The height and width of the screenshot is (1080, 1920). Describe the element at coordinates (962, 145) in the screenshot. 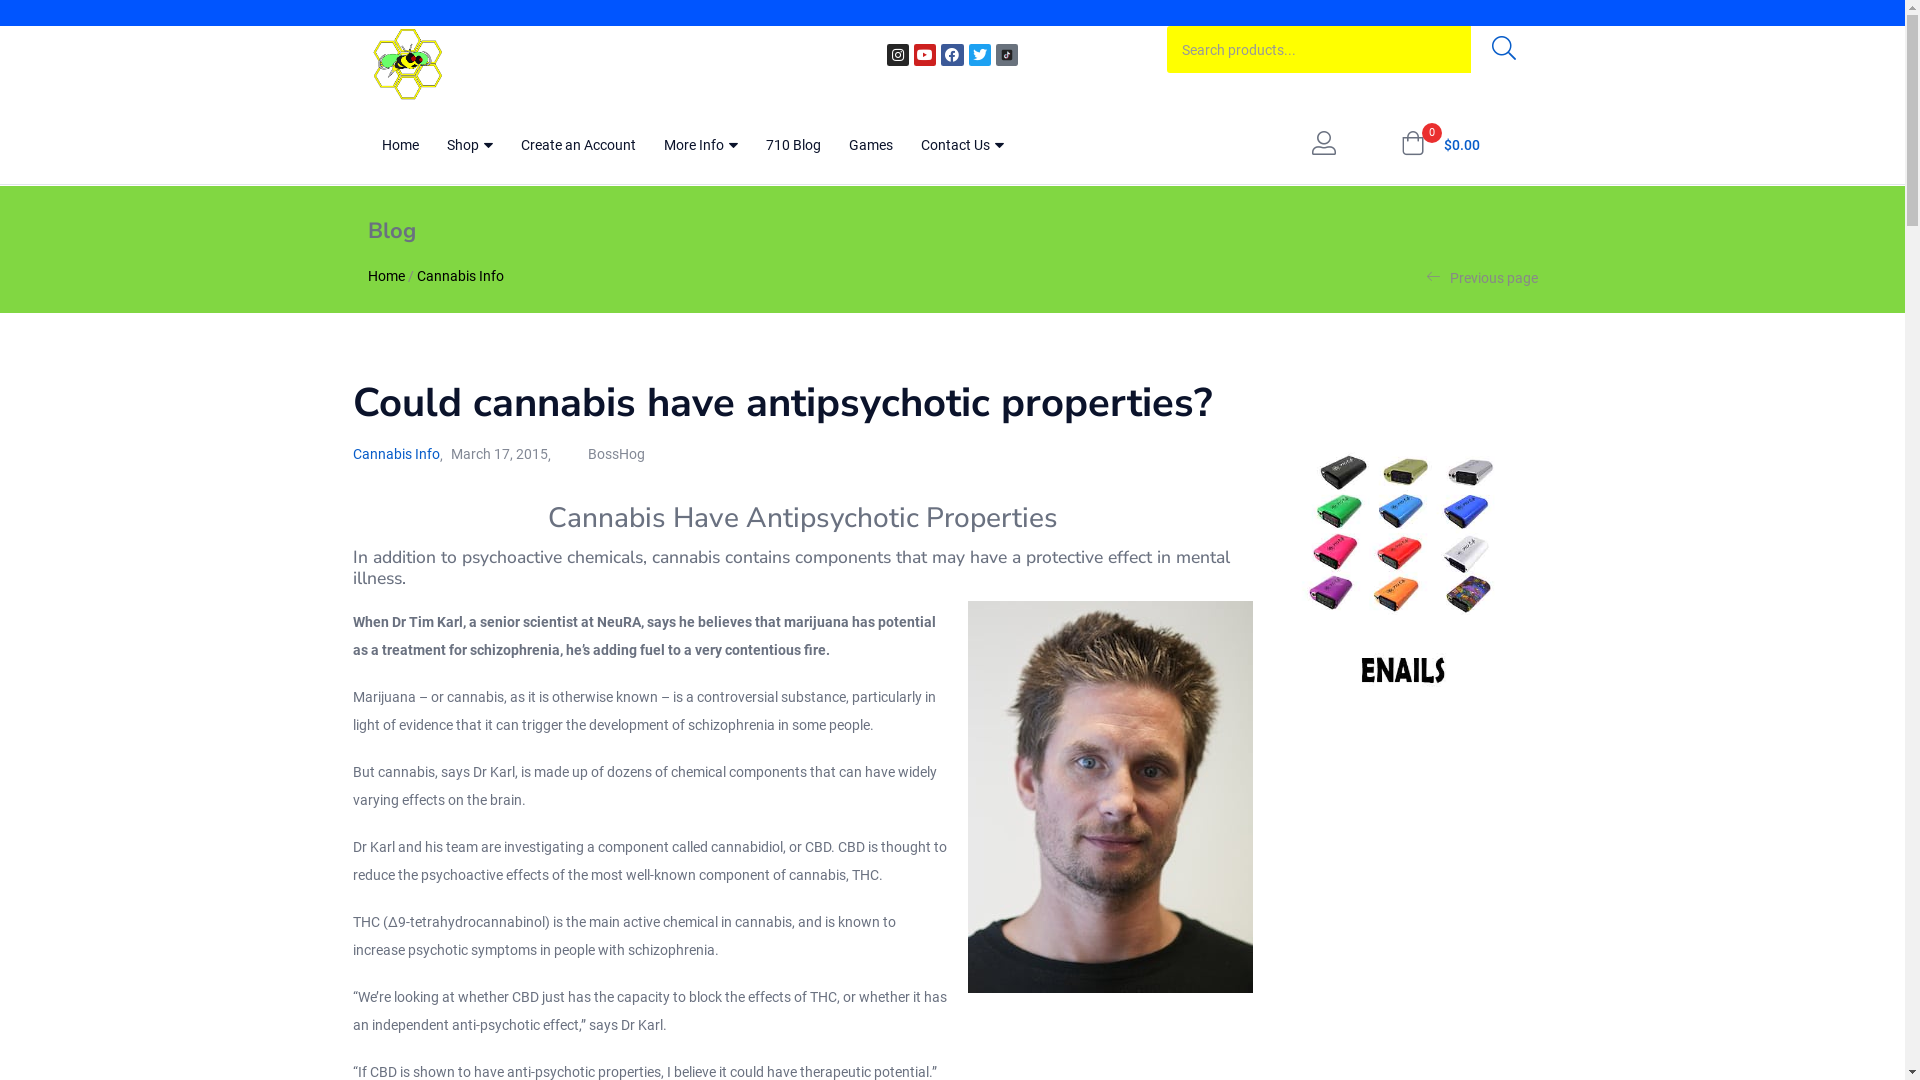

I see `Contact Us` at that location.